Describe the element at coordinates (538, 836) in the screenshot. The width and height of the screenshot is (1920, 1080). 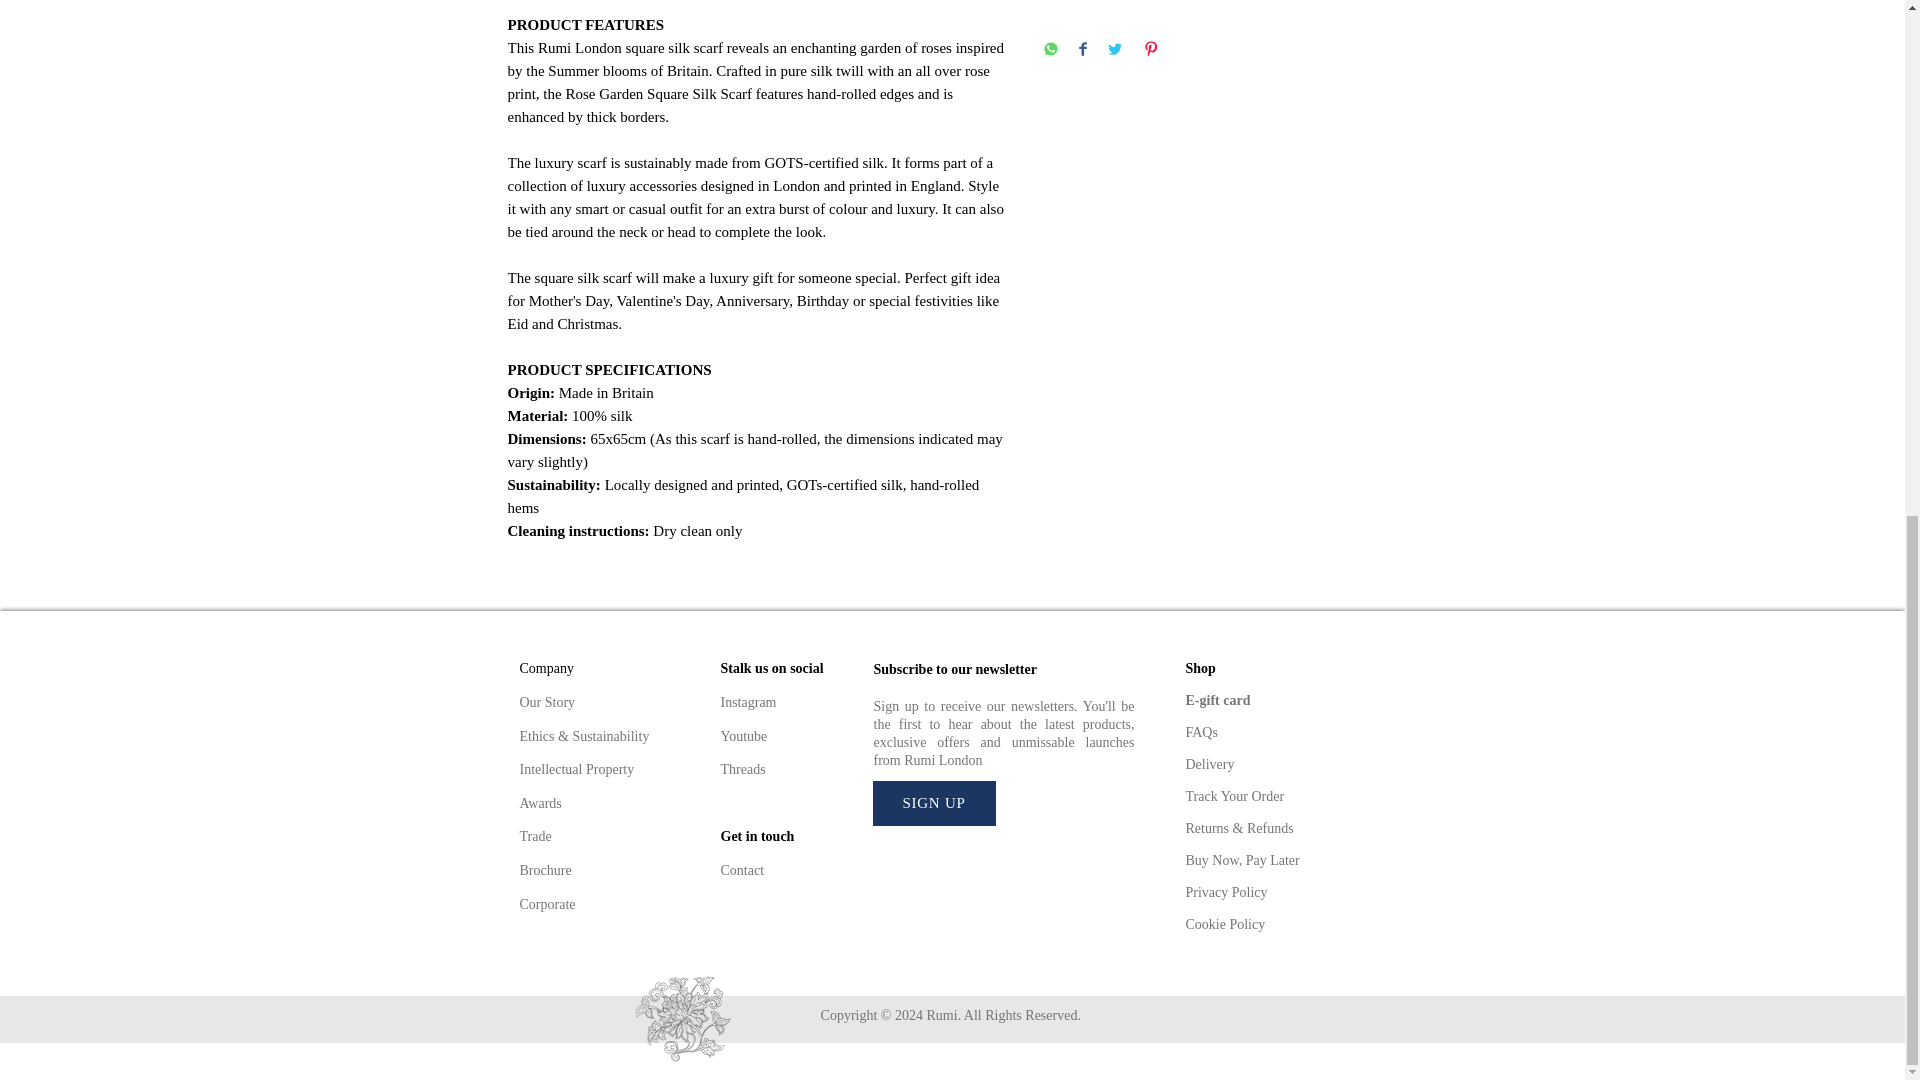
I see `Trade ` at that location.